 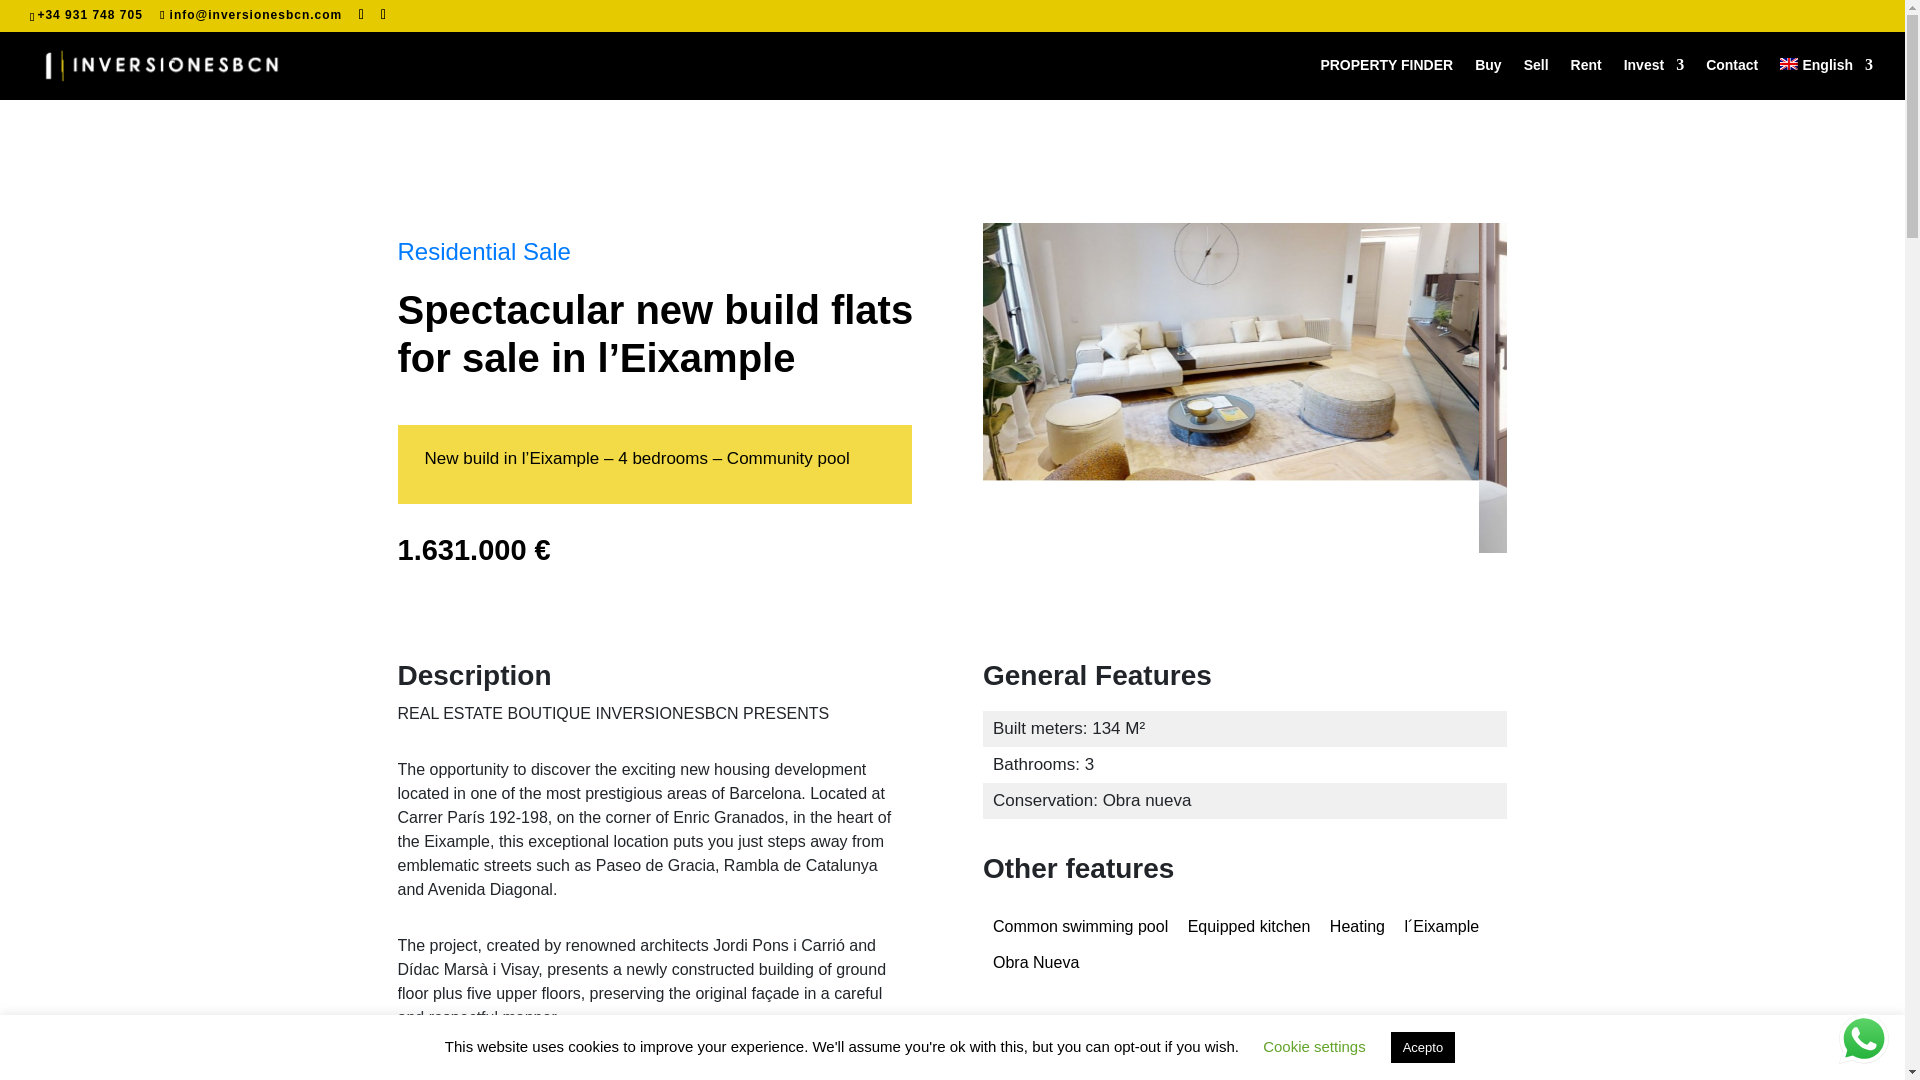 What do you see at coordinates (1386, 78) in the screenshot?
I see `PROPERTY FINDER` at bounding box center [1386, 78].